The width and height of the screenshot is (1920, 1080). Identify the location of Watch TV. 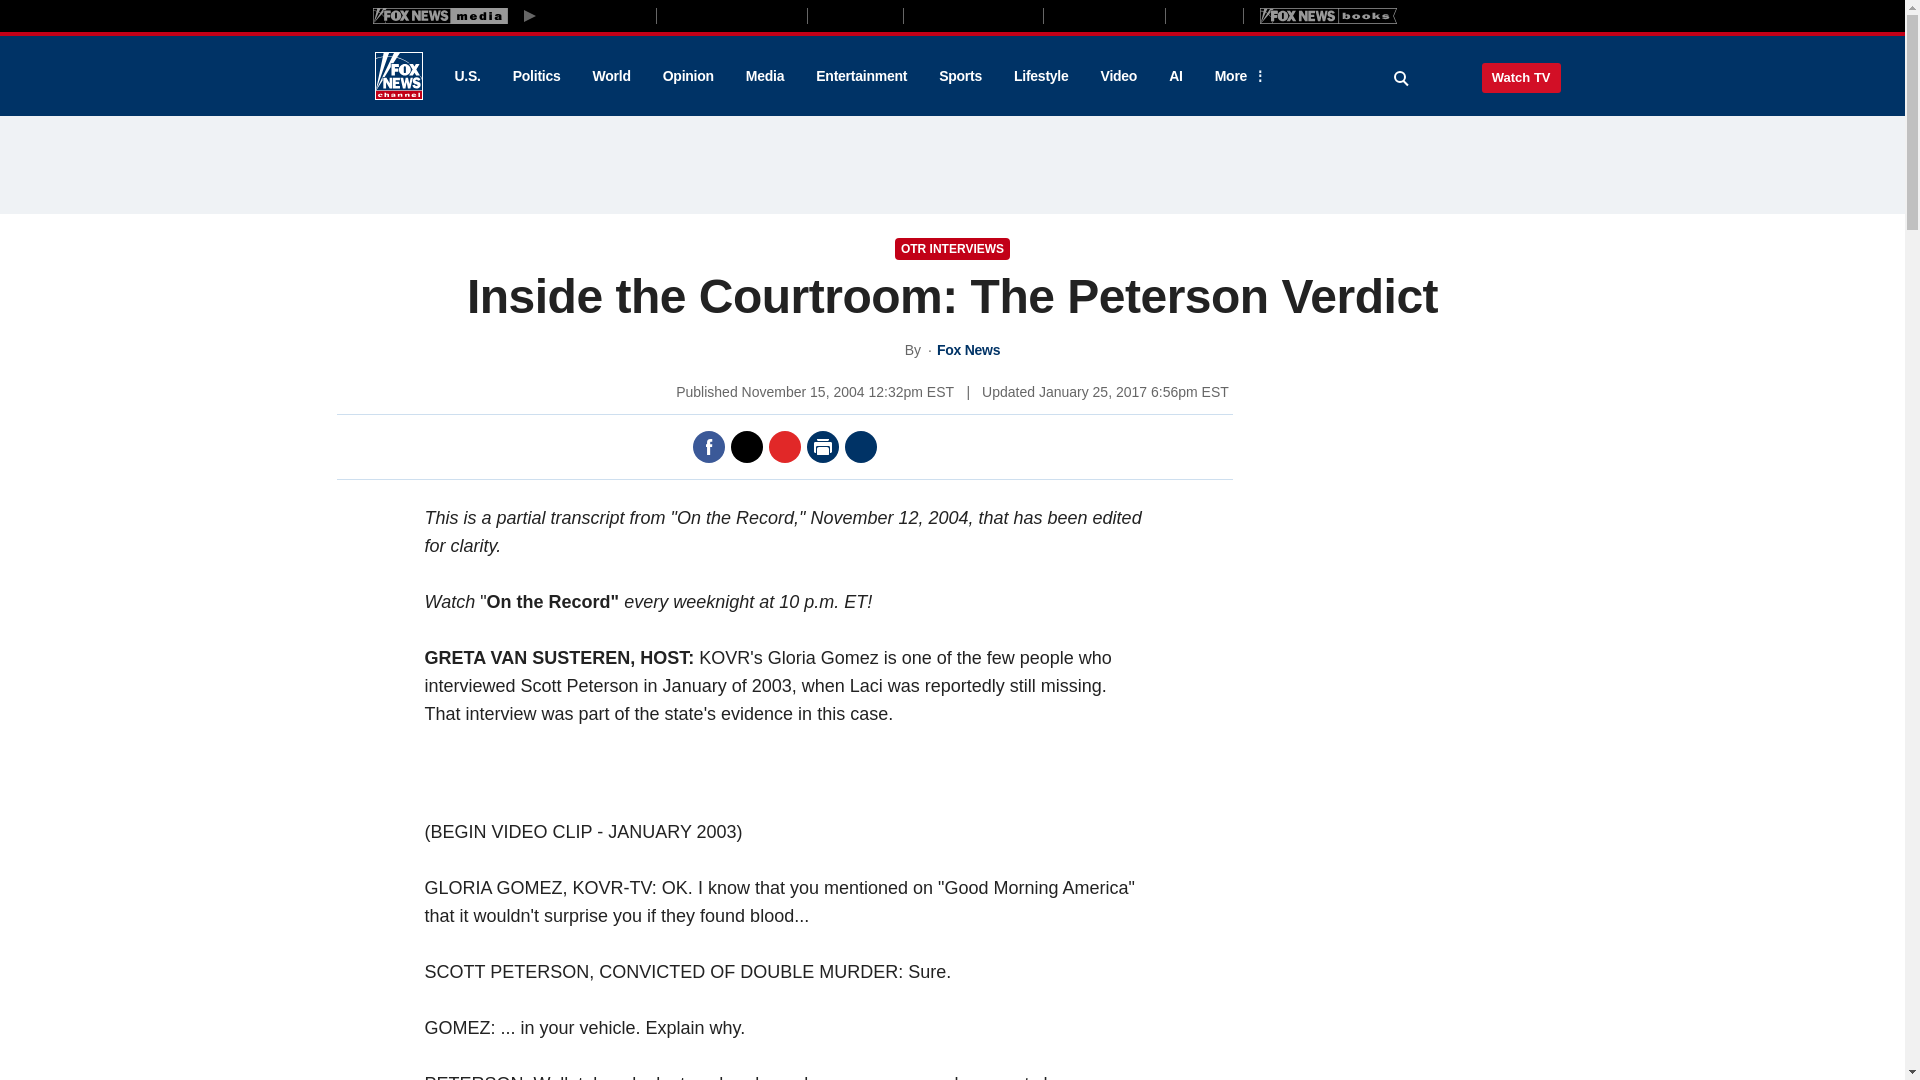
(1521, 77).